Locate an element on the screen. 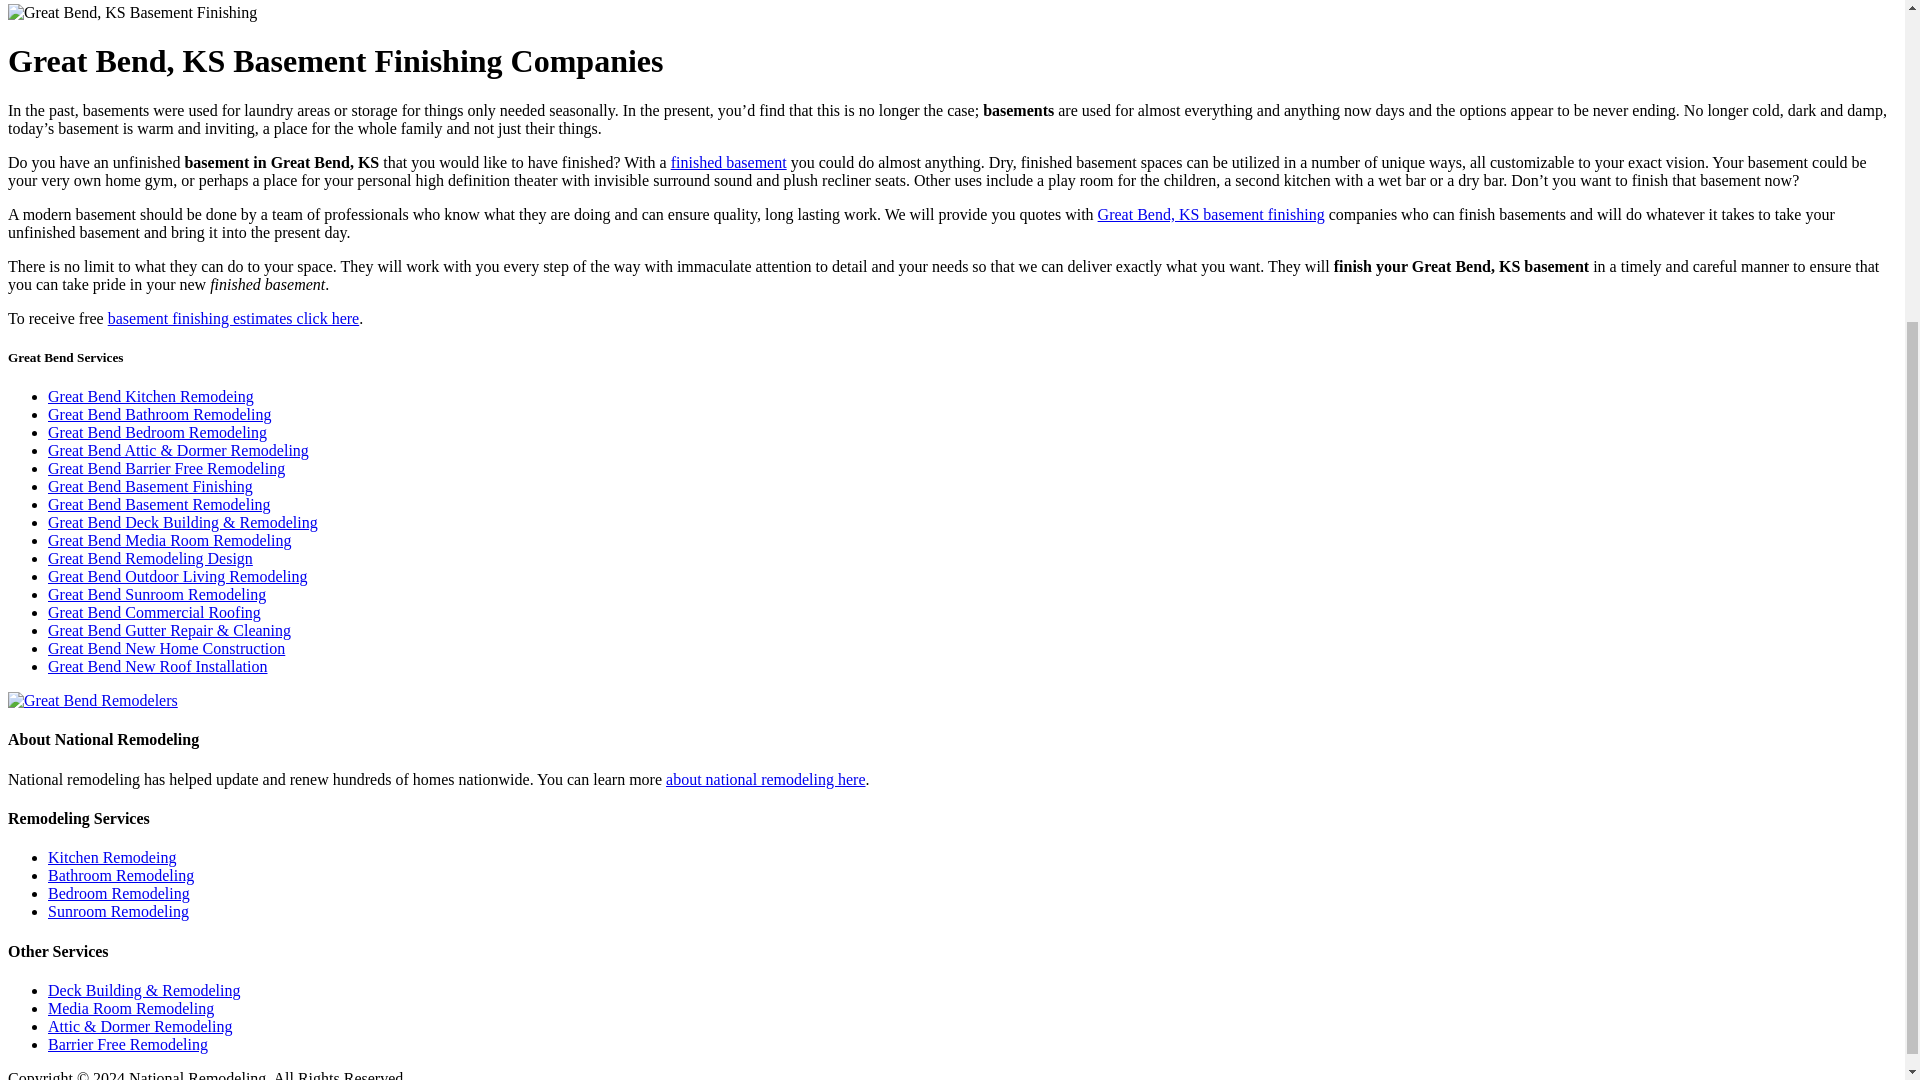  Great Bend Bathroom Remodeling is located at coordinates (160, 414).